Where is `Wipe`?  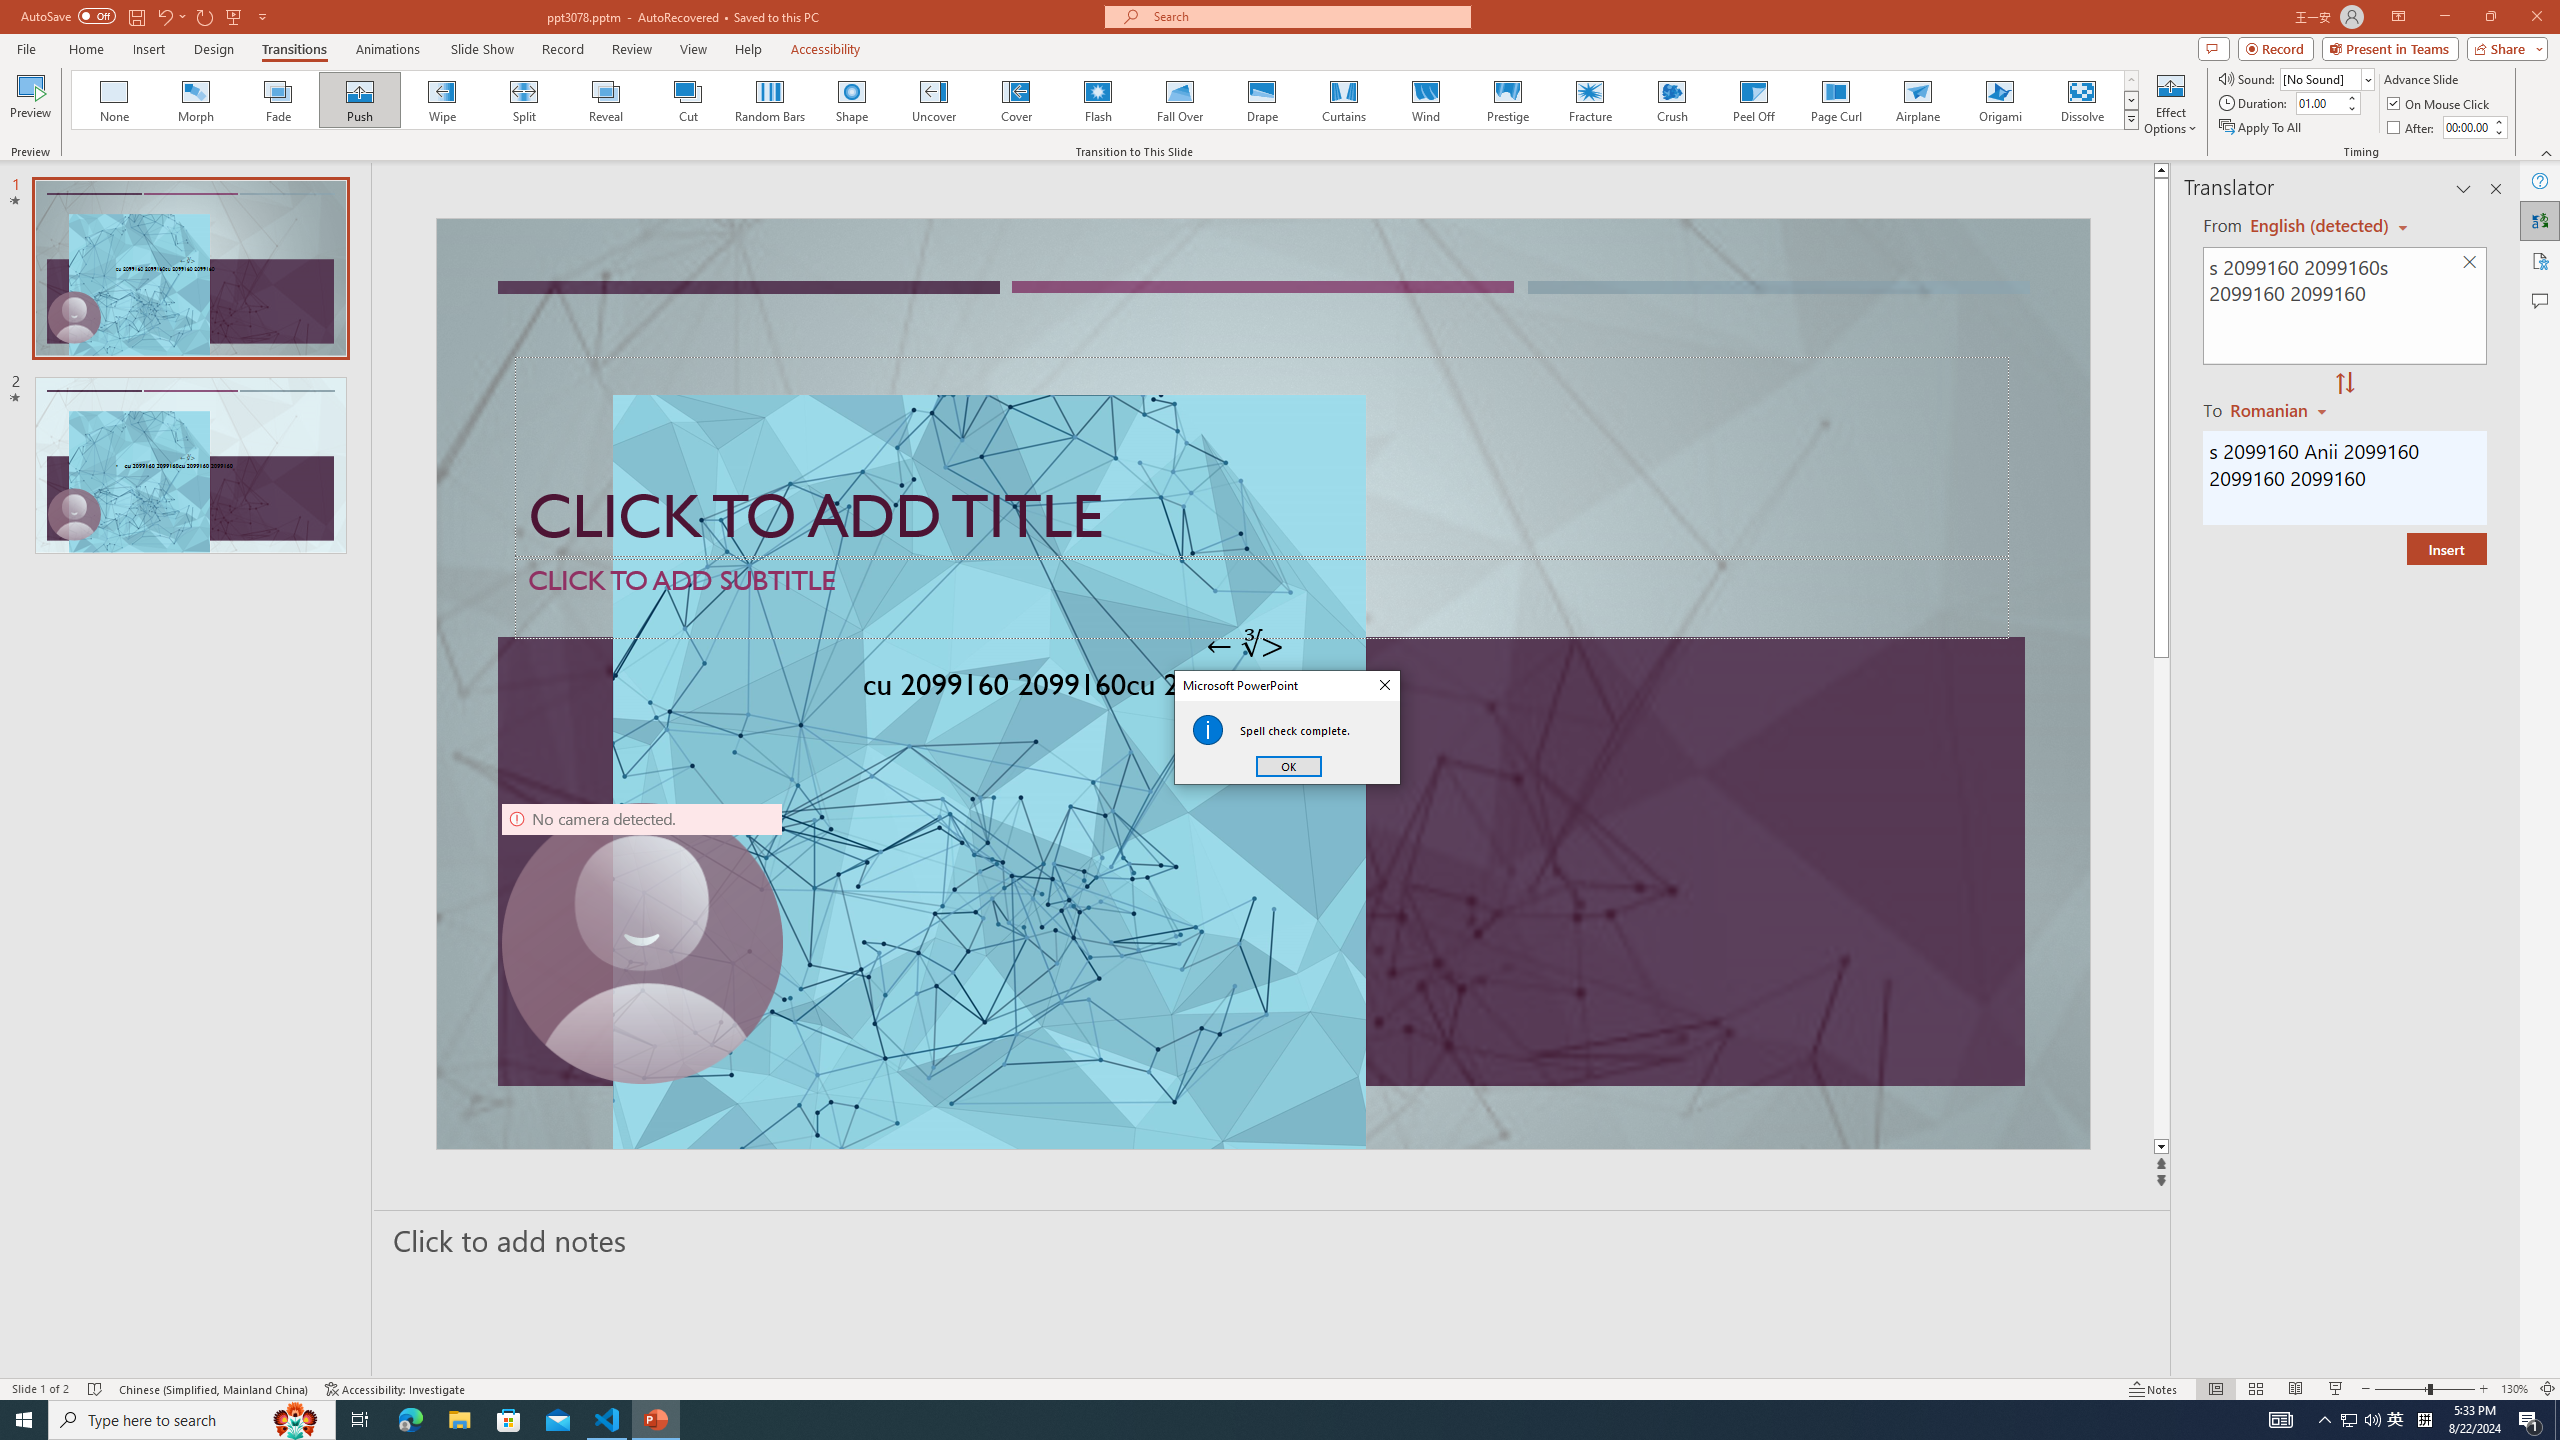
Wipe is located at coordinates (442, 100).